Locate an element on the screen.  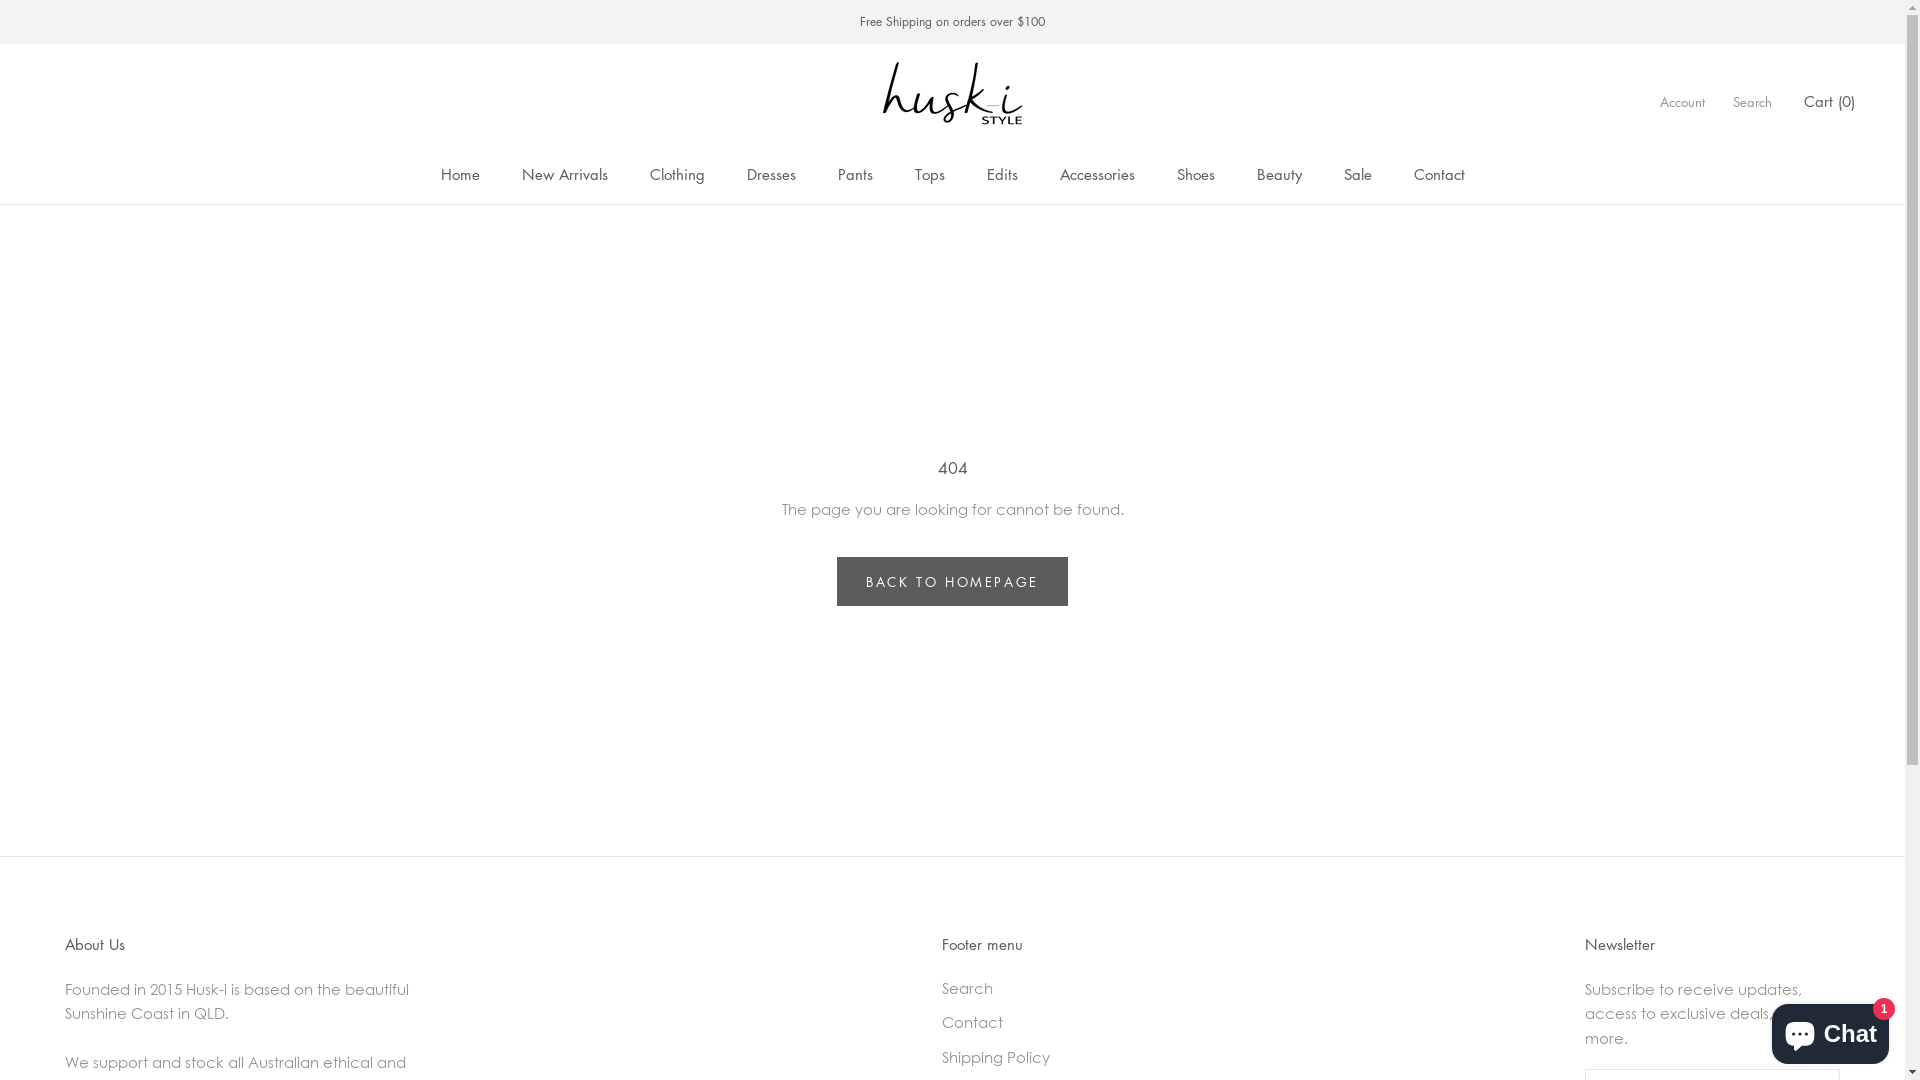
Shipping Policy is located at coordinates (1000, 1058).